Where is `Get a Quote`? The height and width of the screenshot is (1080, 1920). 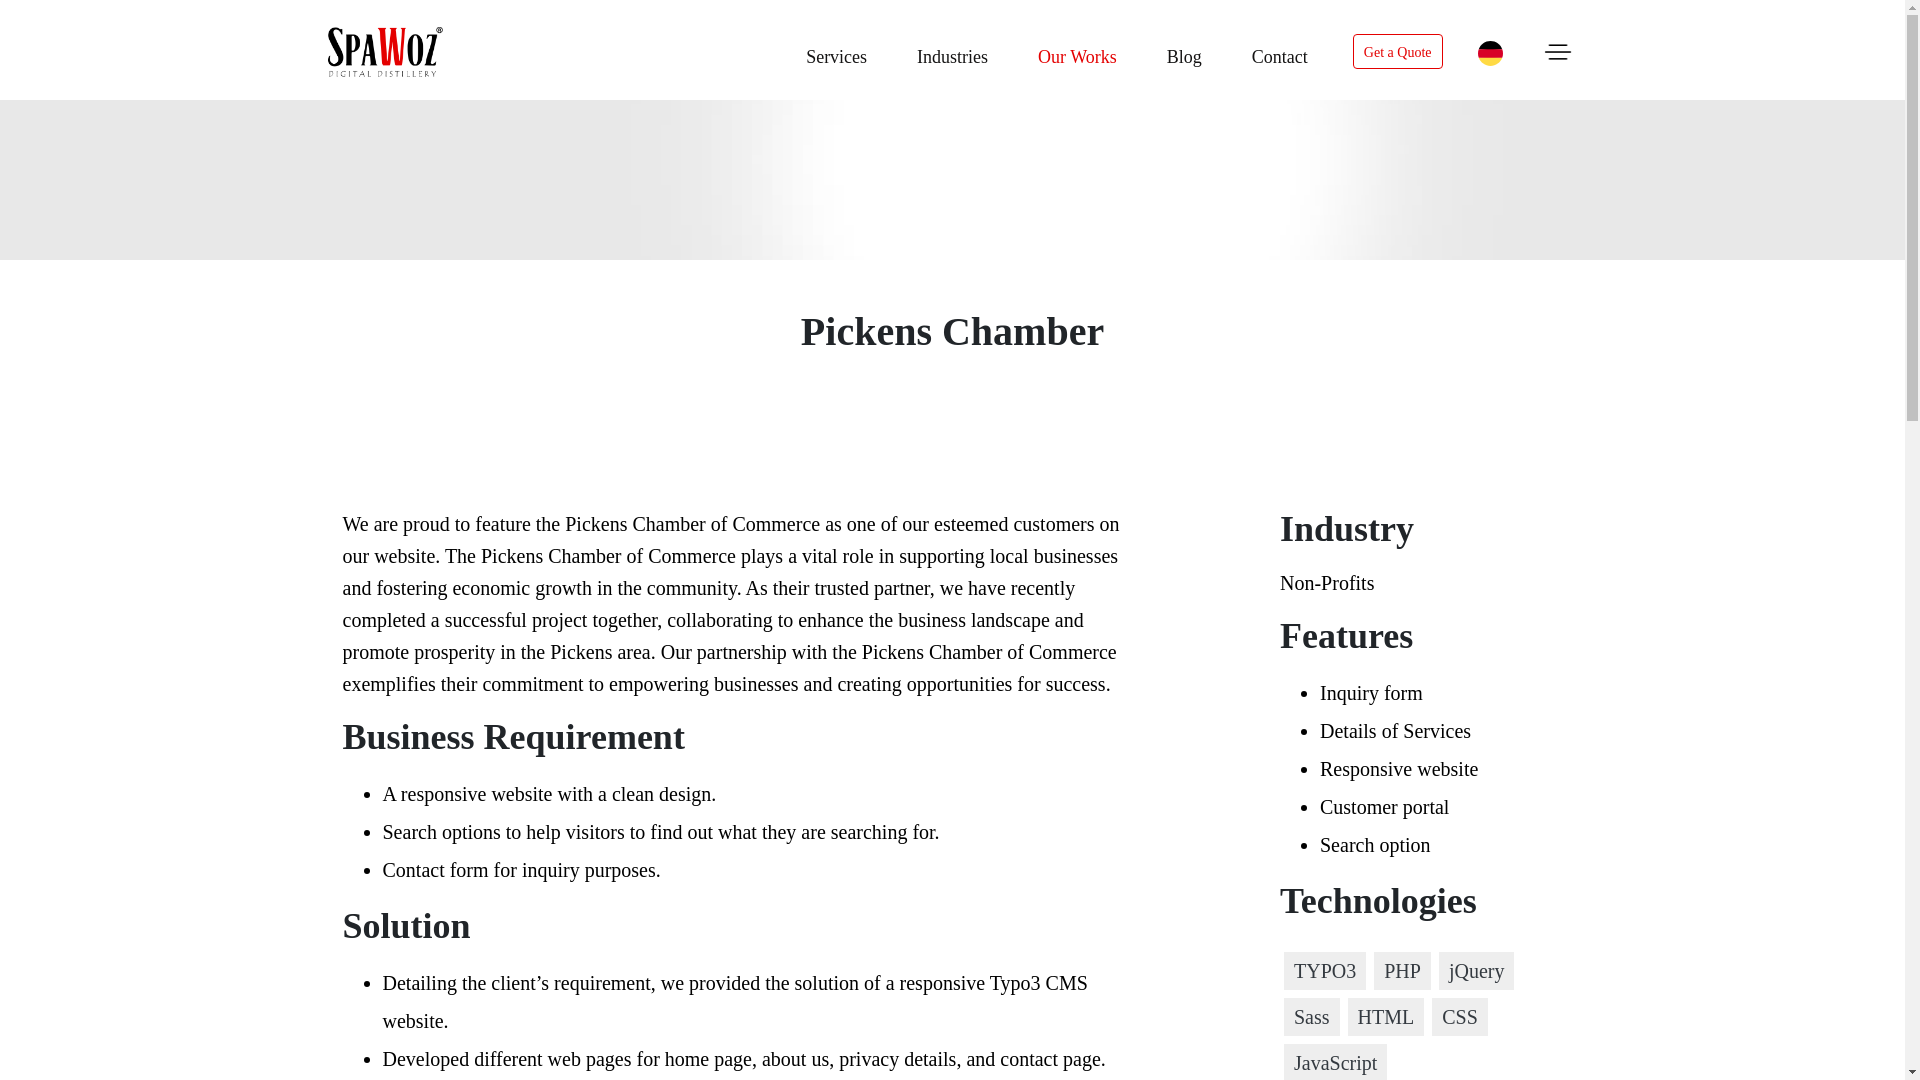
Get a Quote is located at coordinates (1388, 51).